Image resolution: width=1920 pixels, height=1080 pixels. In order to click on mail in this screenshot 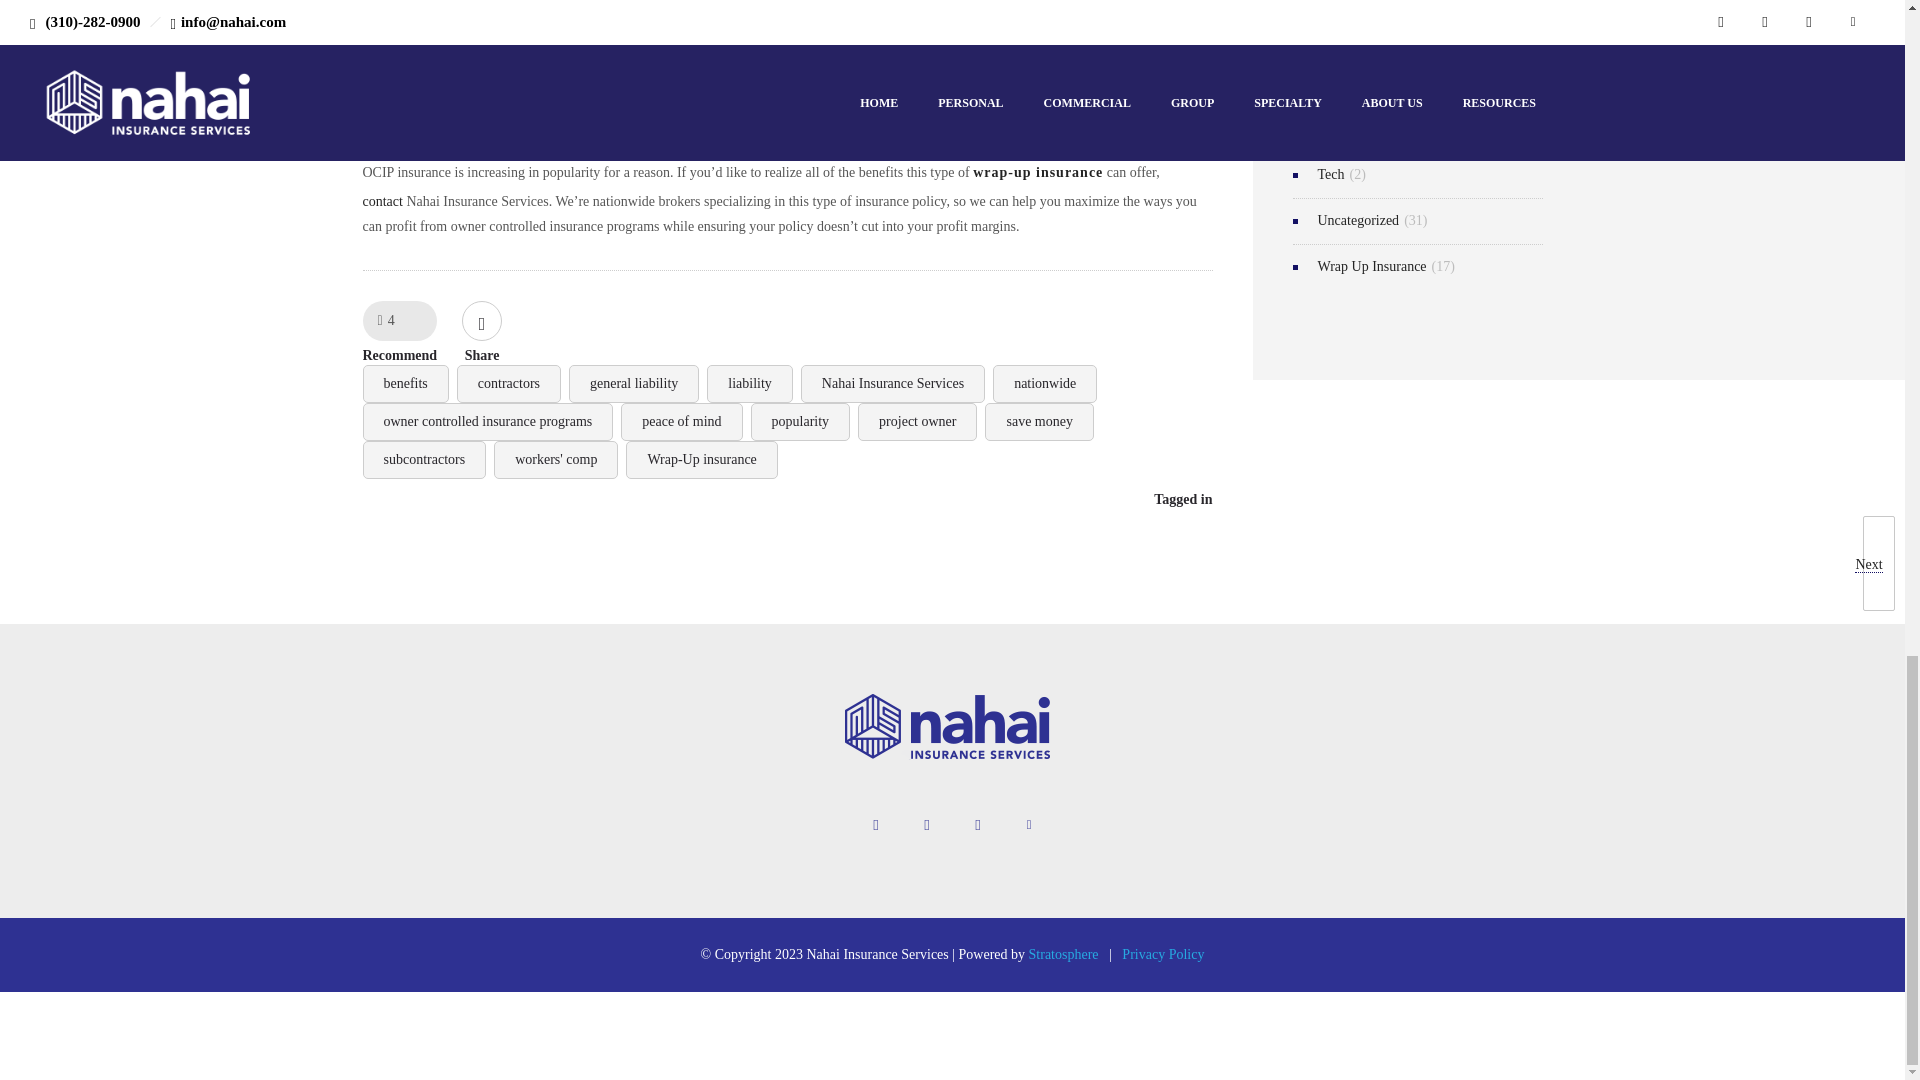, I will do `click(1029, 824)`.